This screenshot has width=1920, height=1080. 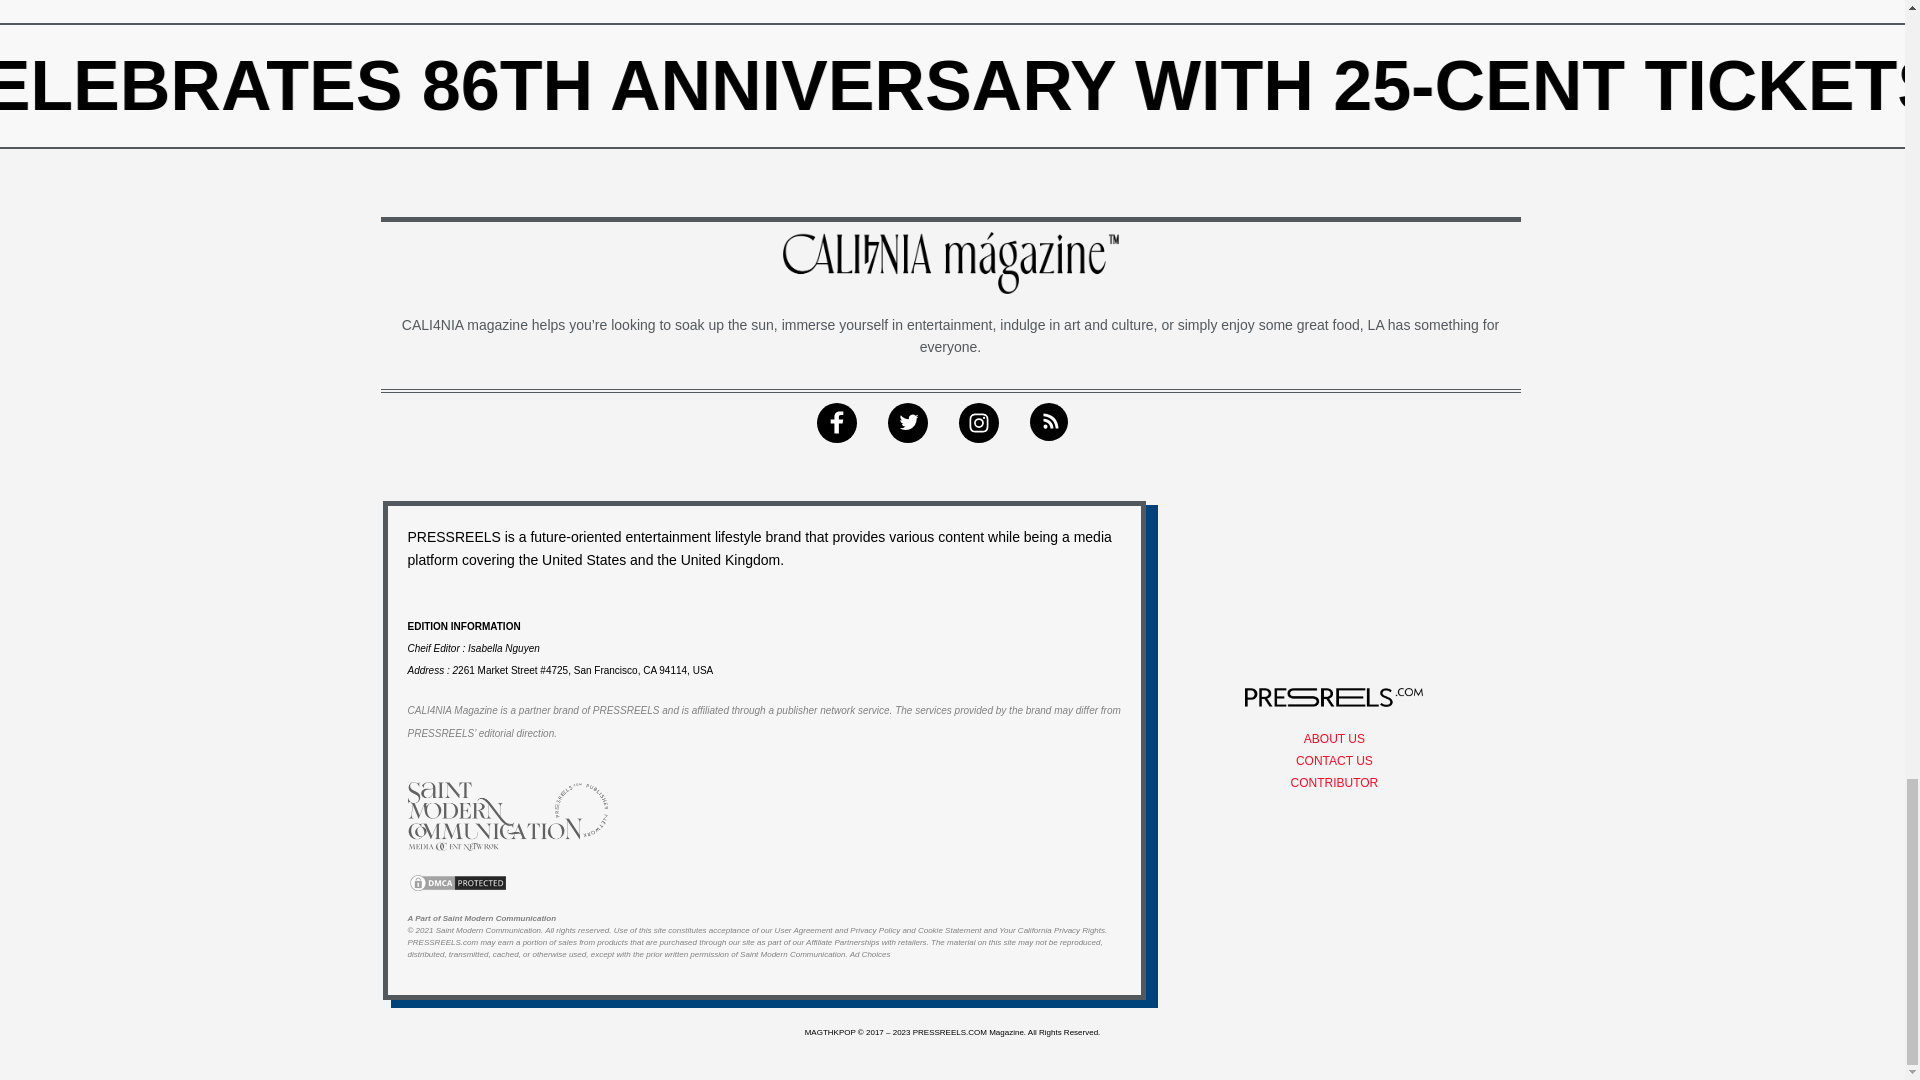 I want to click on DMCA.com Protection Status, so click(x=458, y=881).